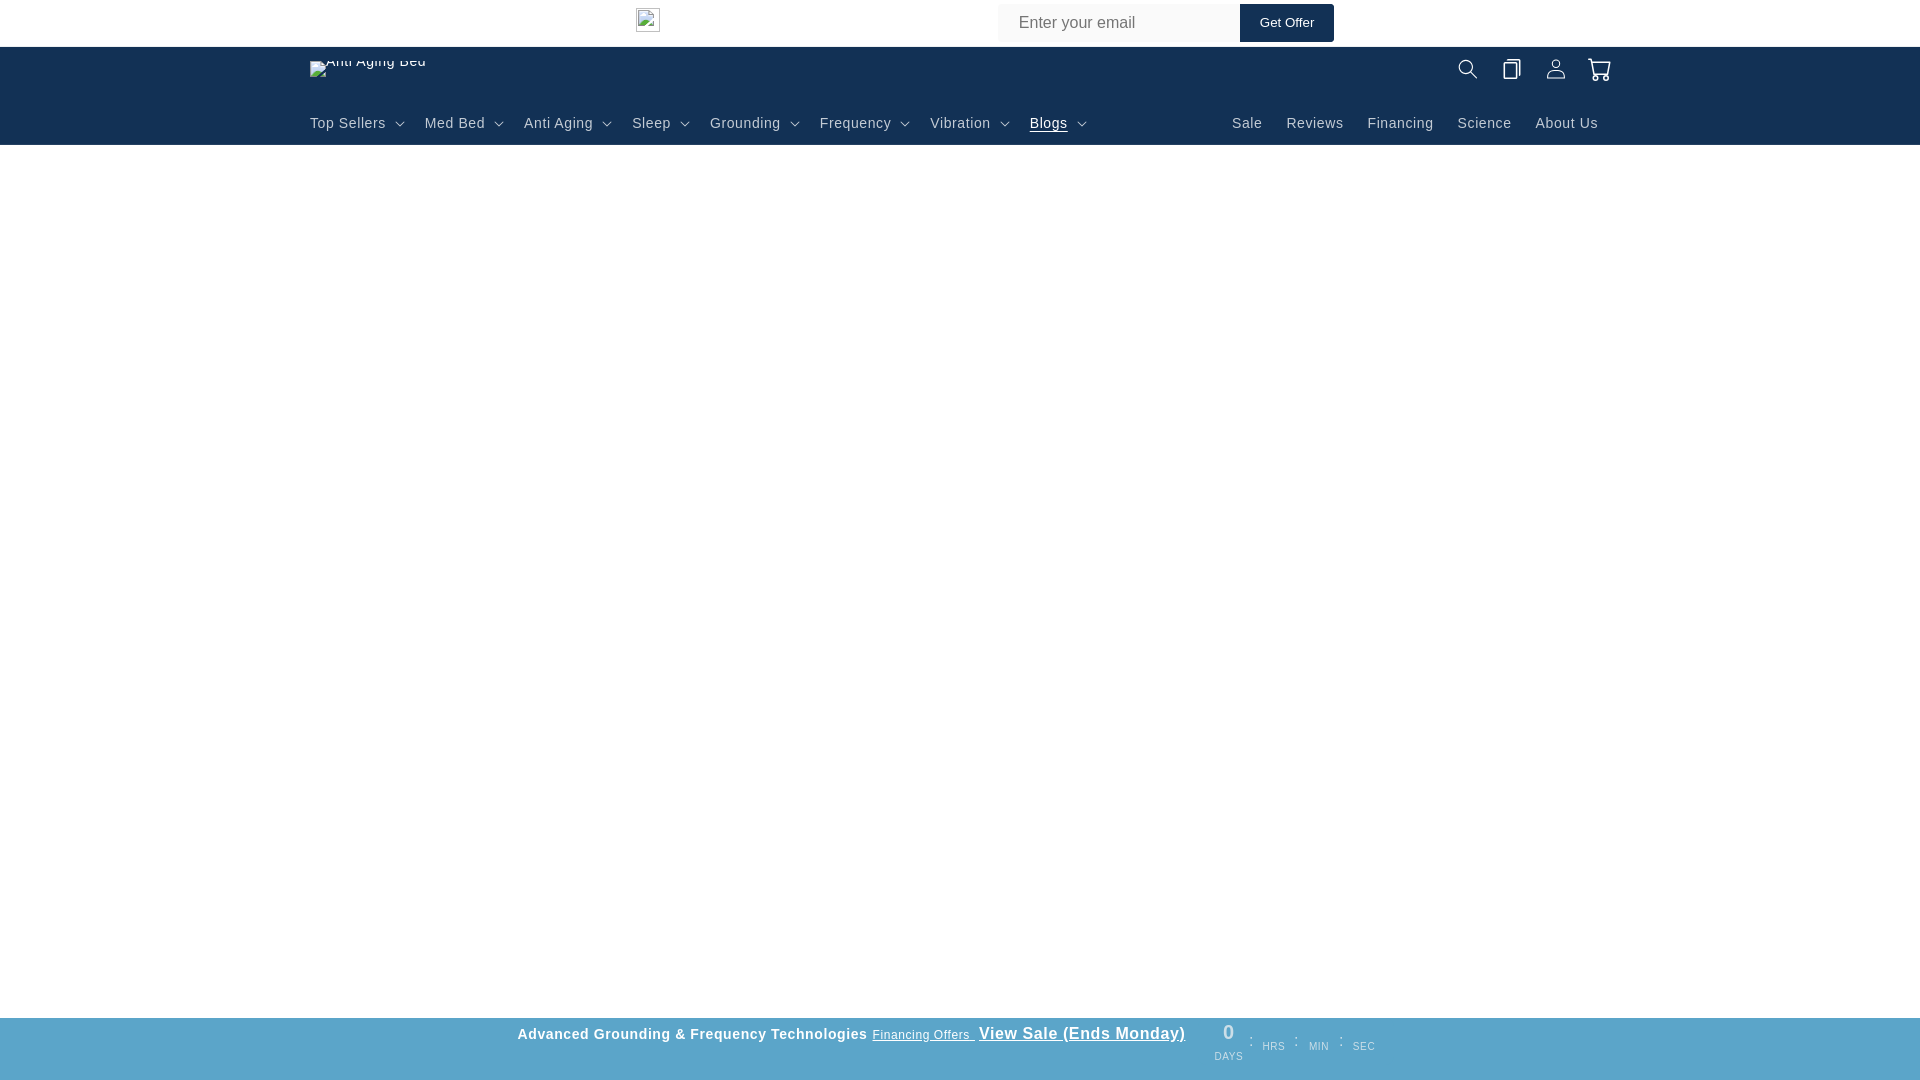 The height and width of the screenshot is (1080, 1920). I want to click on Get Offer, so click(1287, 23).